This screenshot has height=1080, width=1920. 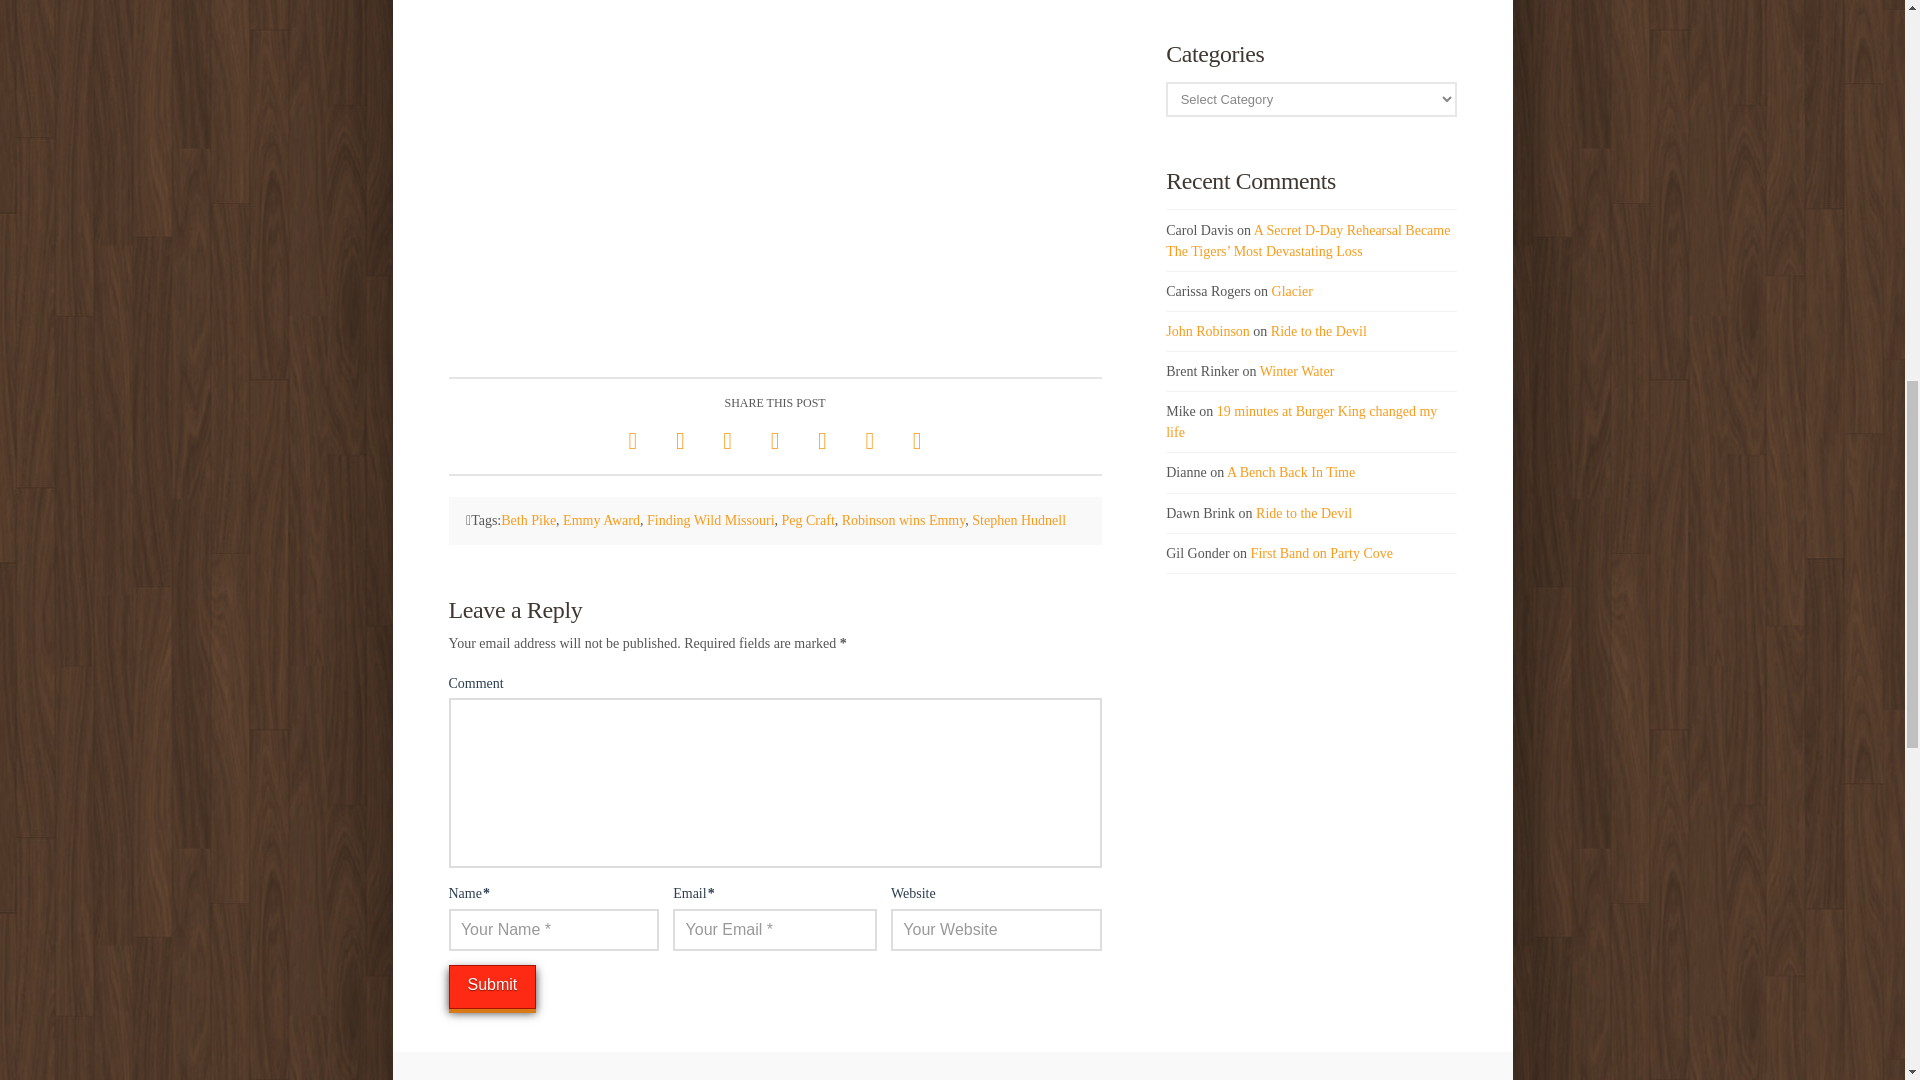 I want to click on 19 minutes at Burger King changed my life, so click(x=1300, y=421).